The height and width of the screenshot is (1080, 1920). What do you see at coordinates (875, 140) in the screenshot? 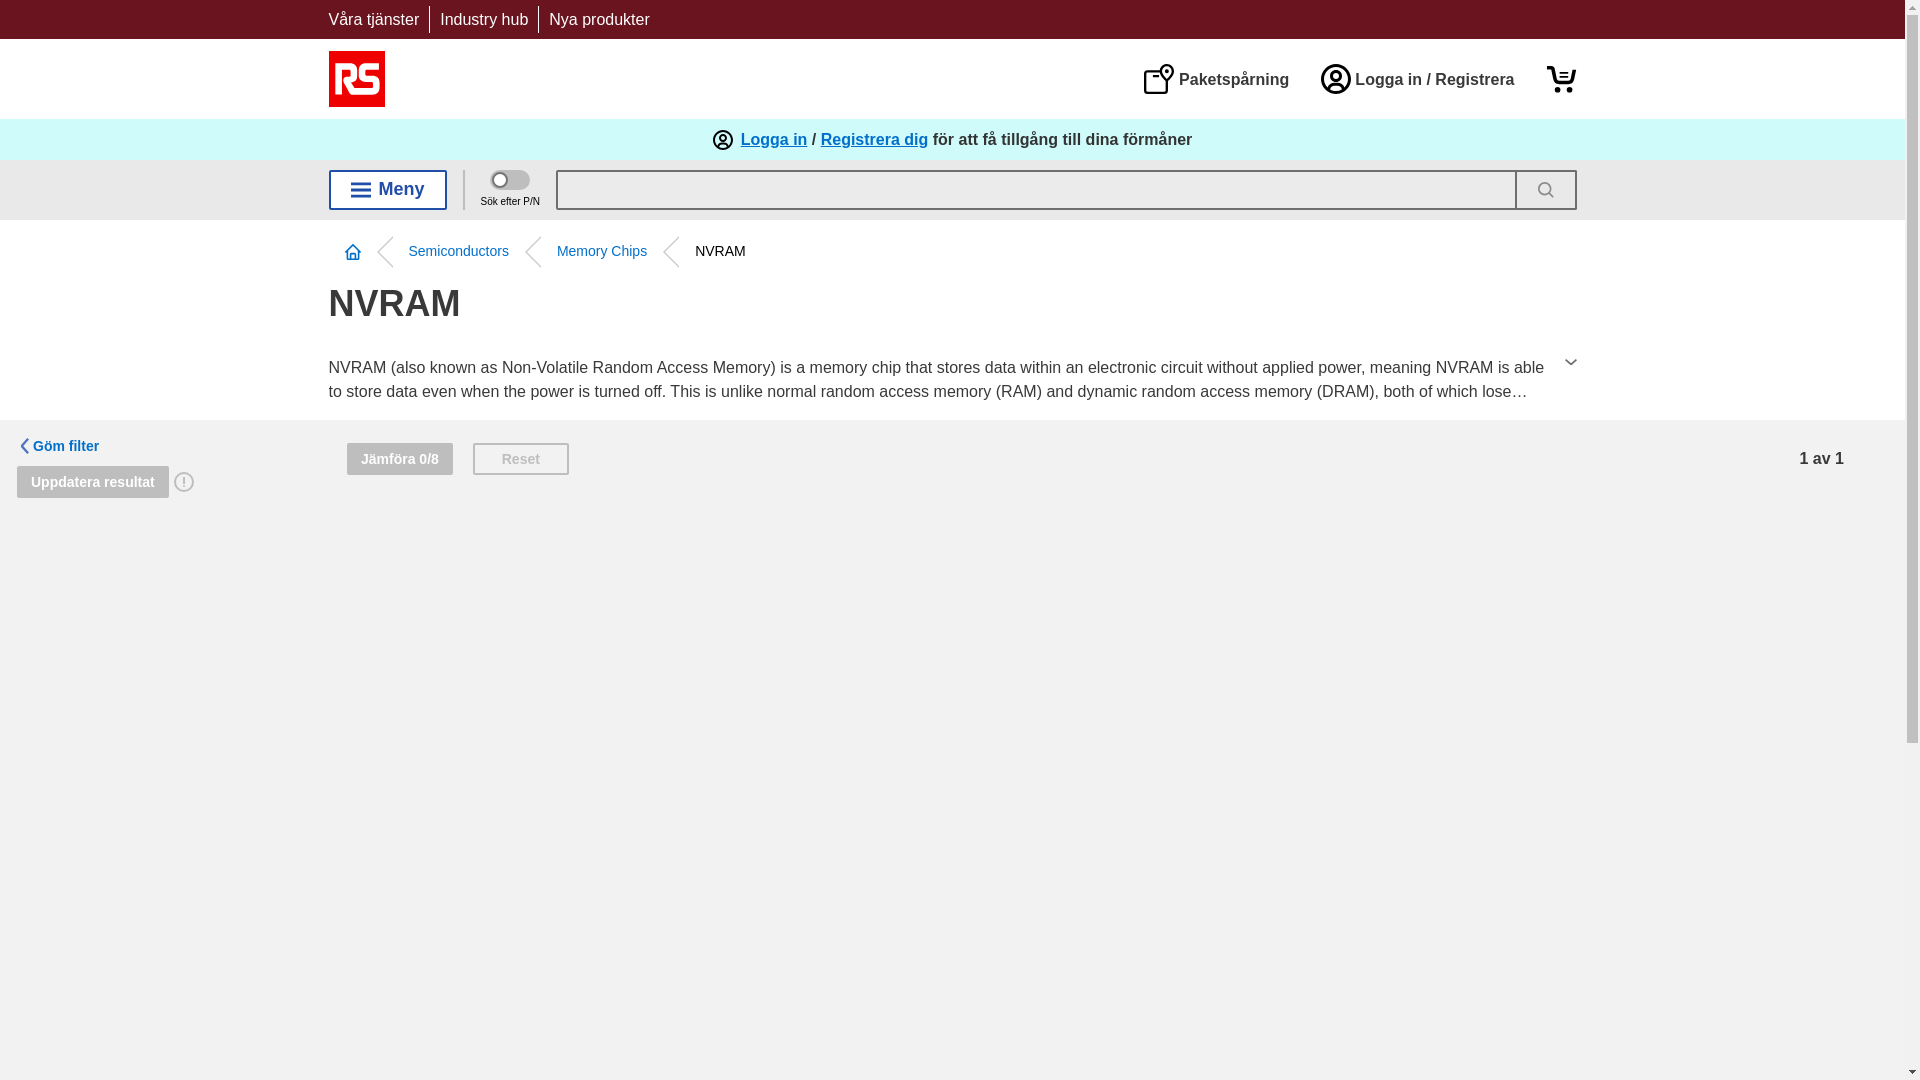
I see `Registrera dig` at bounding box center [875, 140].